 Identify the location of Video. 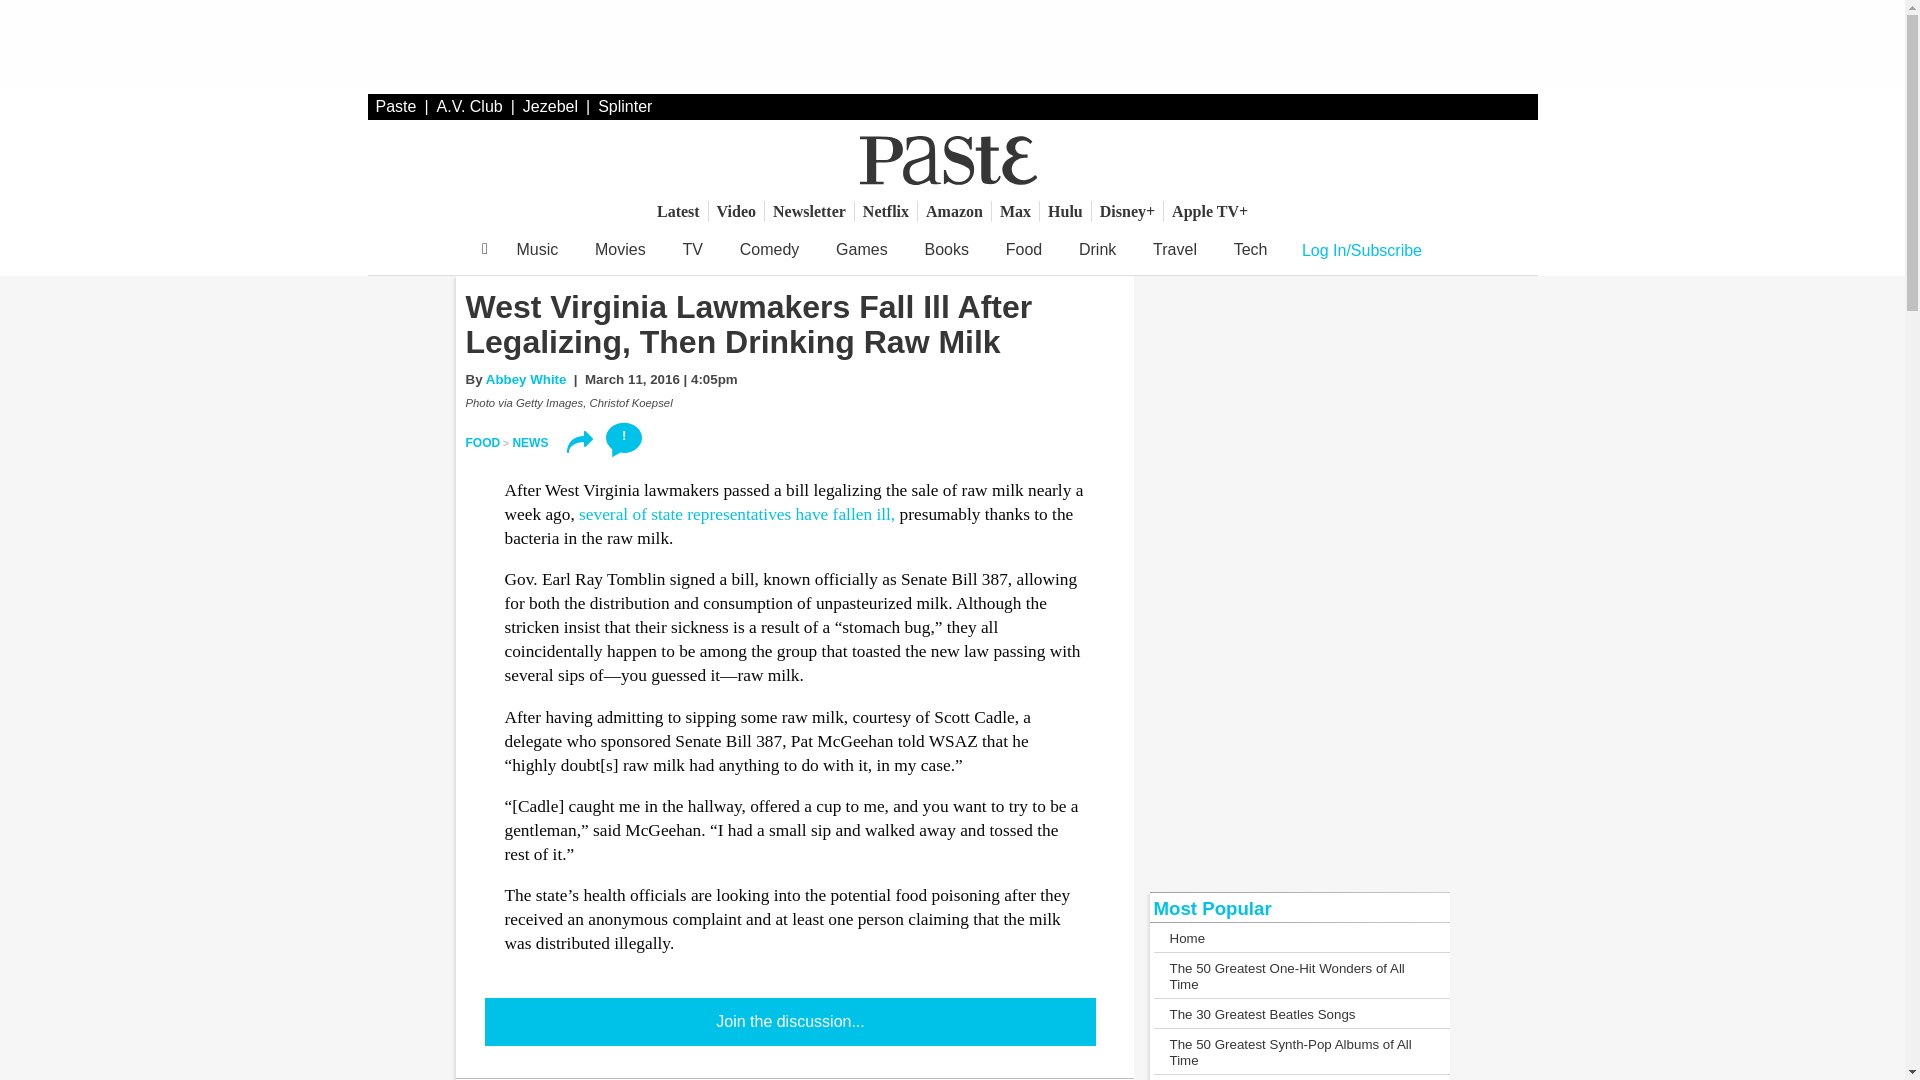
(736, 211).